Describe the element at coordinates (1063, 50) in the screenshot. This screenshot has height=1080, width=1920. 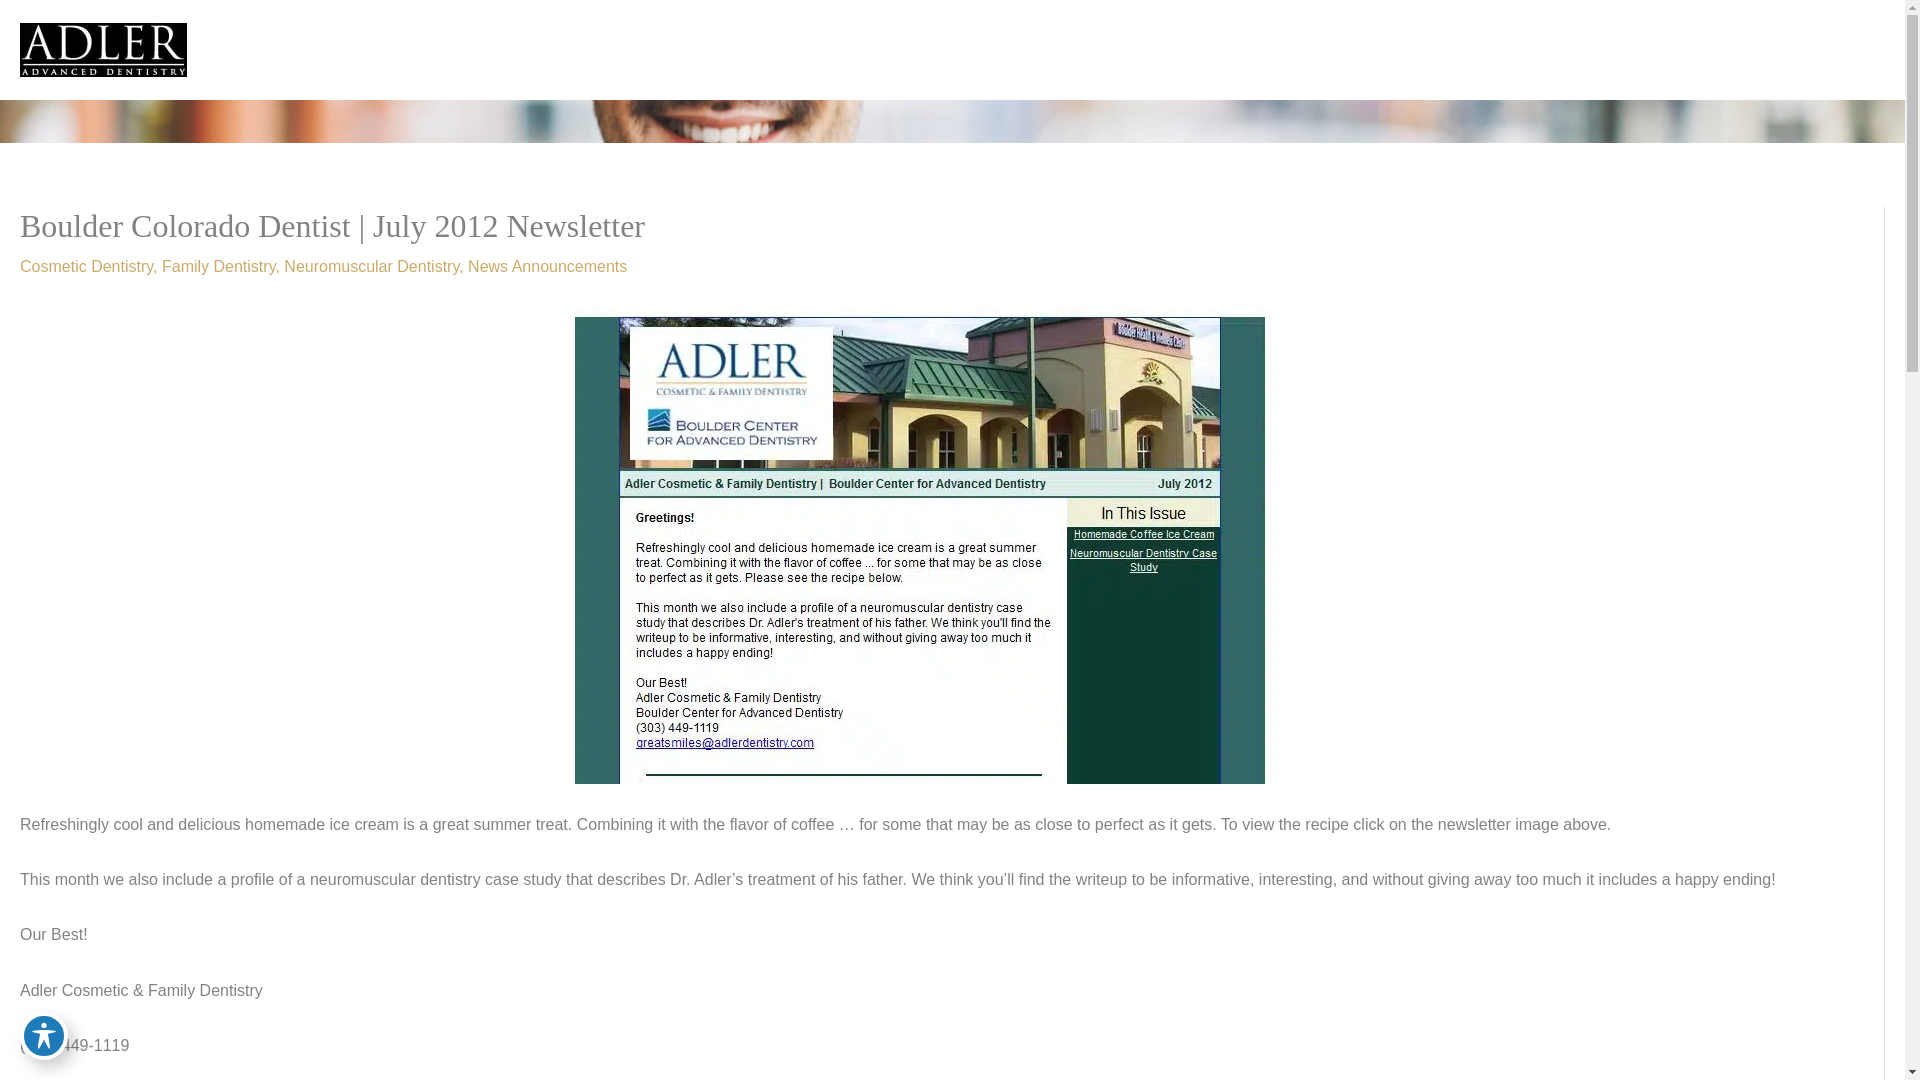
I see `About Us` at that location.